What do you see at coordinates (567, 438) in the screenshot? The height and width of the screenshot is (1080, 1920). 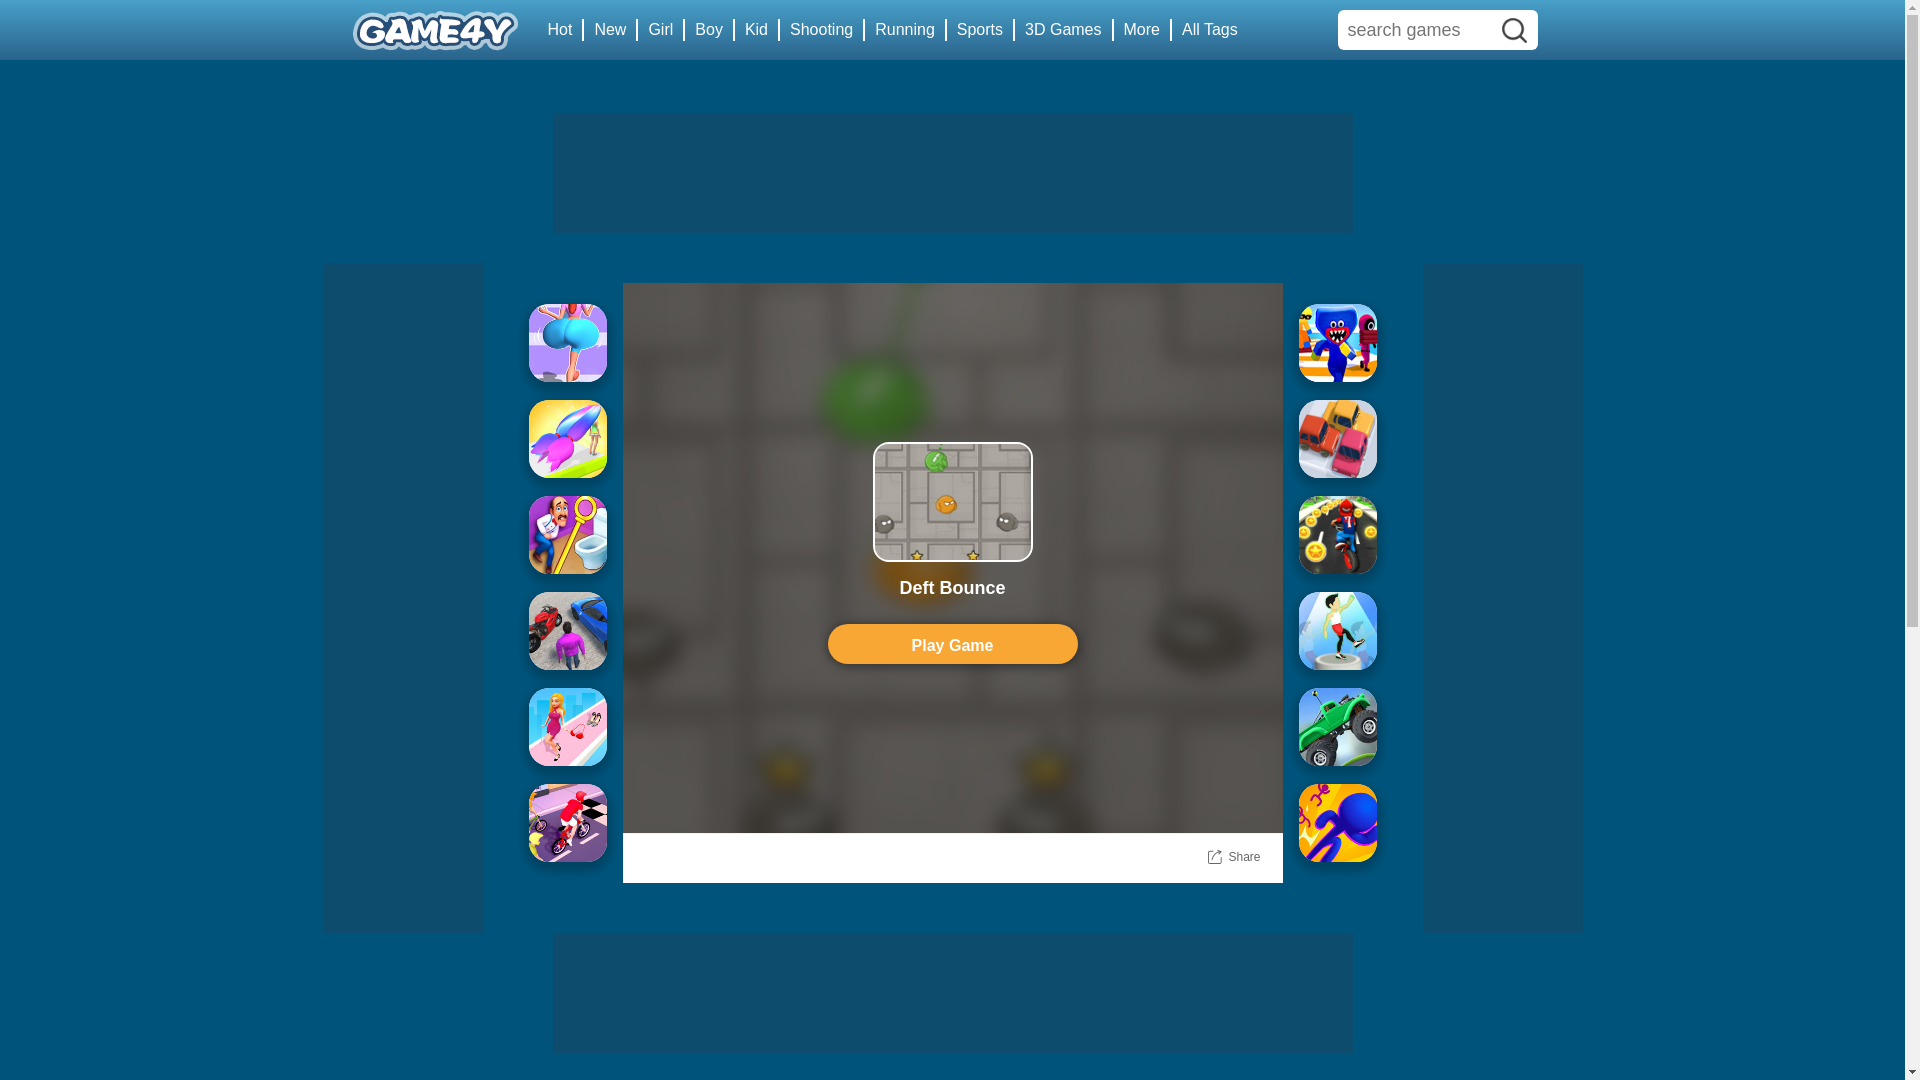 I see `Hair Challenge` at bounding box center [567, 438].